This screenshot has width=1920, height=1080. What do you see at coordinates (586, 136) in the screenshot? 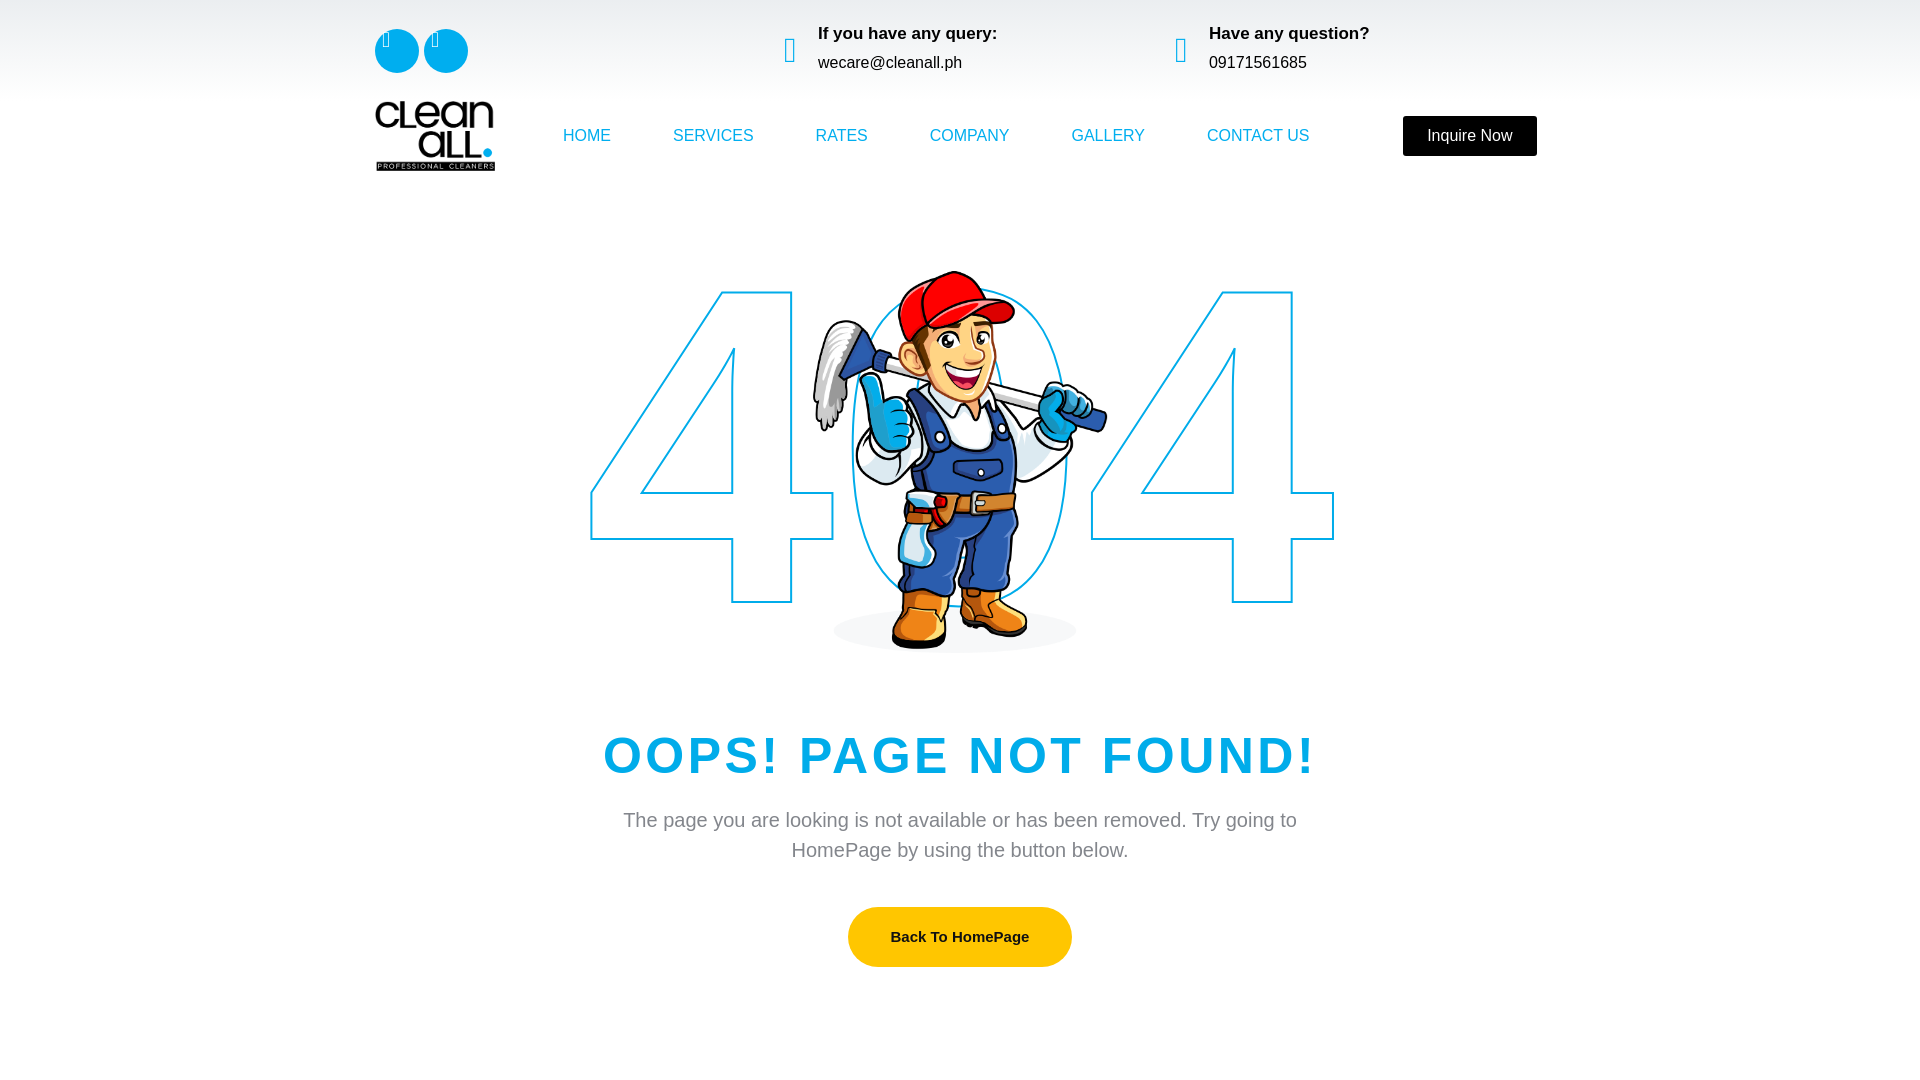
I see `HOME` at bounding box center [586, 136].